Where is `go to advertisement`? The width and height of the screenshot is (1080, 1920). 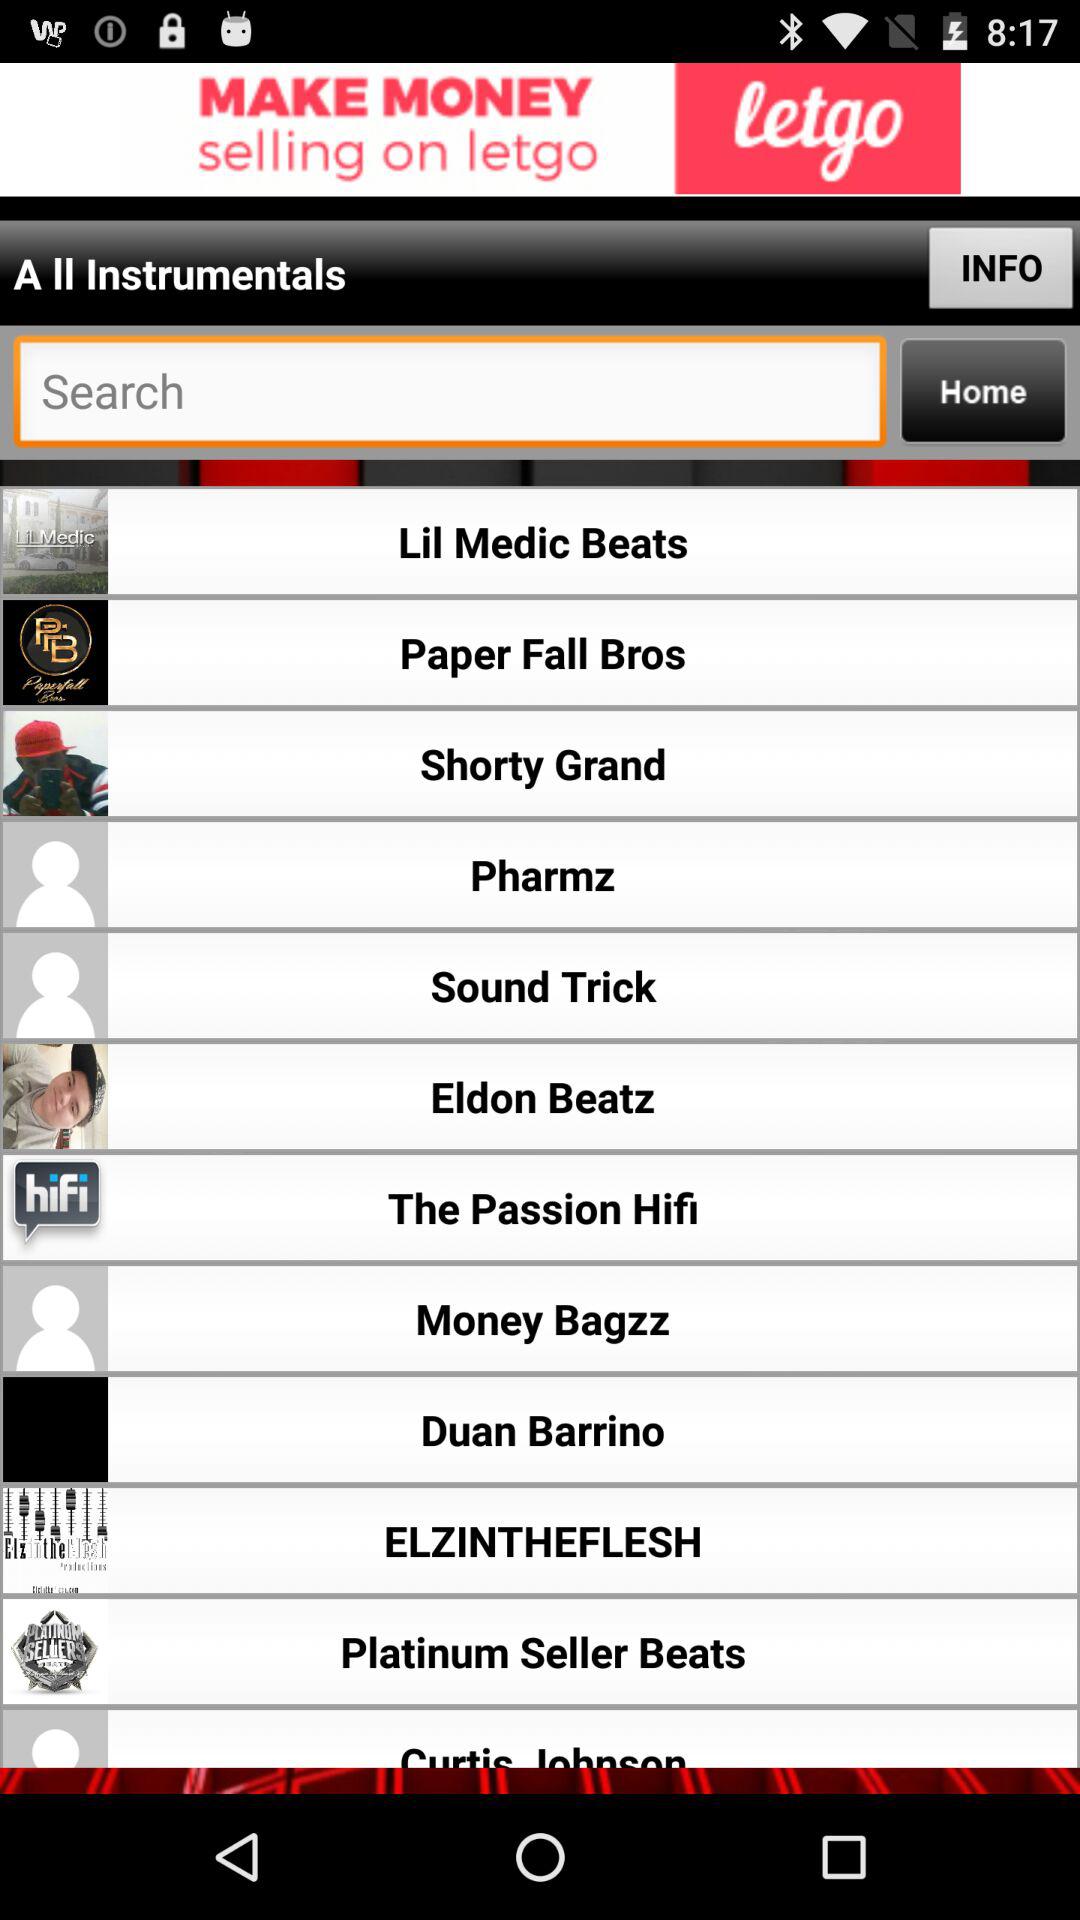
go to advertisement is located at coordinates (540, 130).